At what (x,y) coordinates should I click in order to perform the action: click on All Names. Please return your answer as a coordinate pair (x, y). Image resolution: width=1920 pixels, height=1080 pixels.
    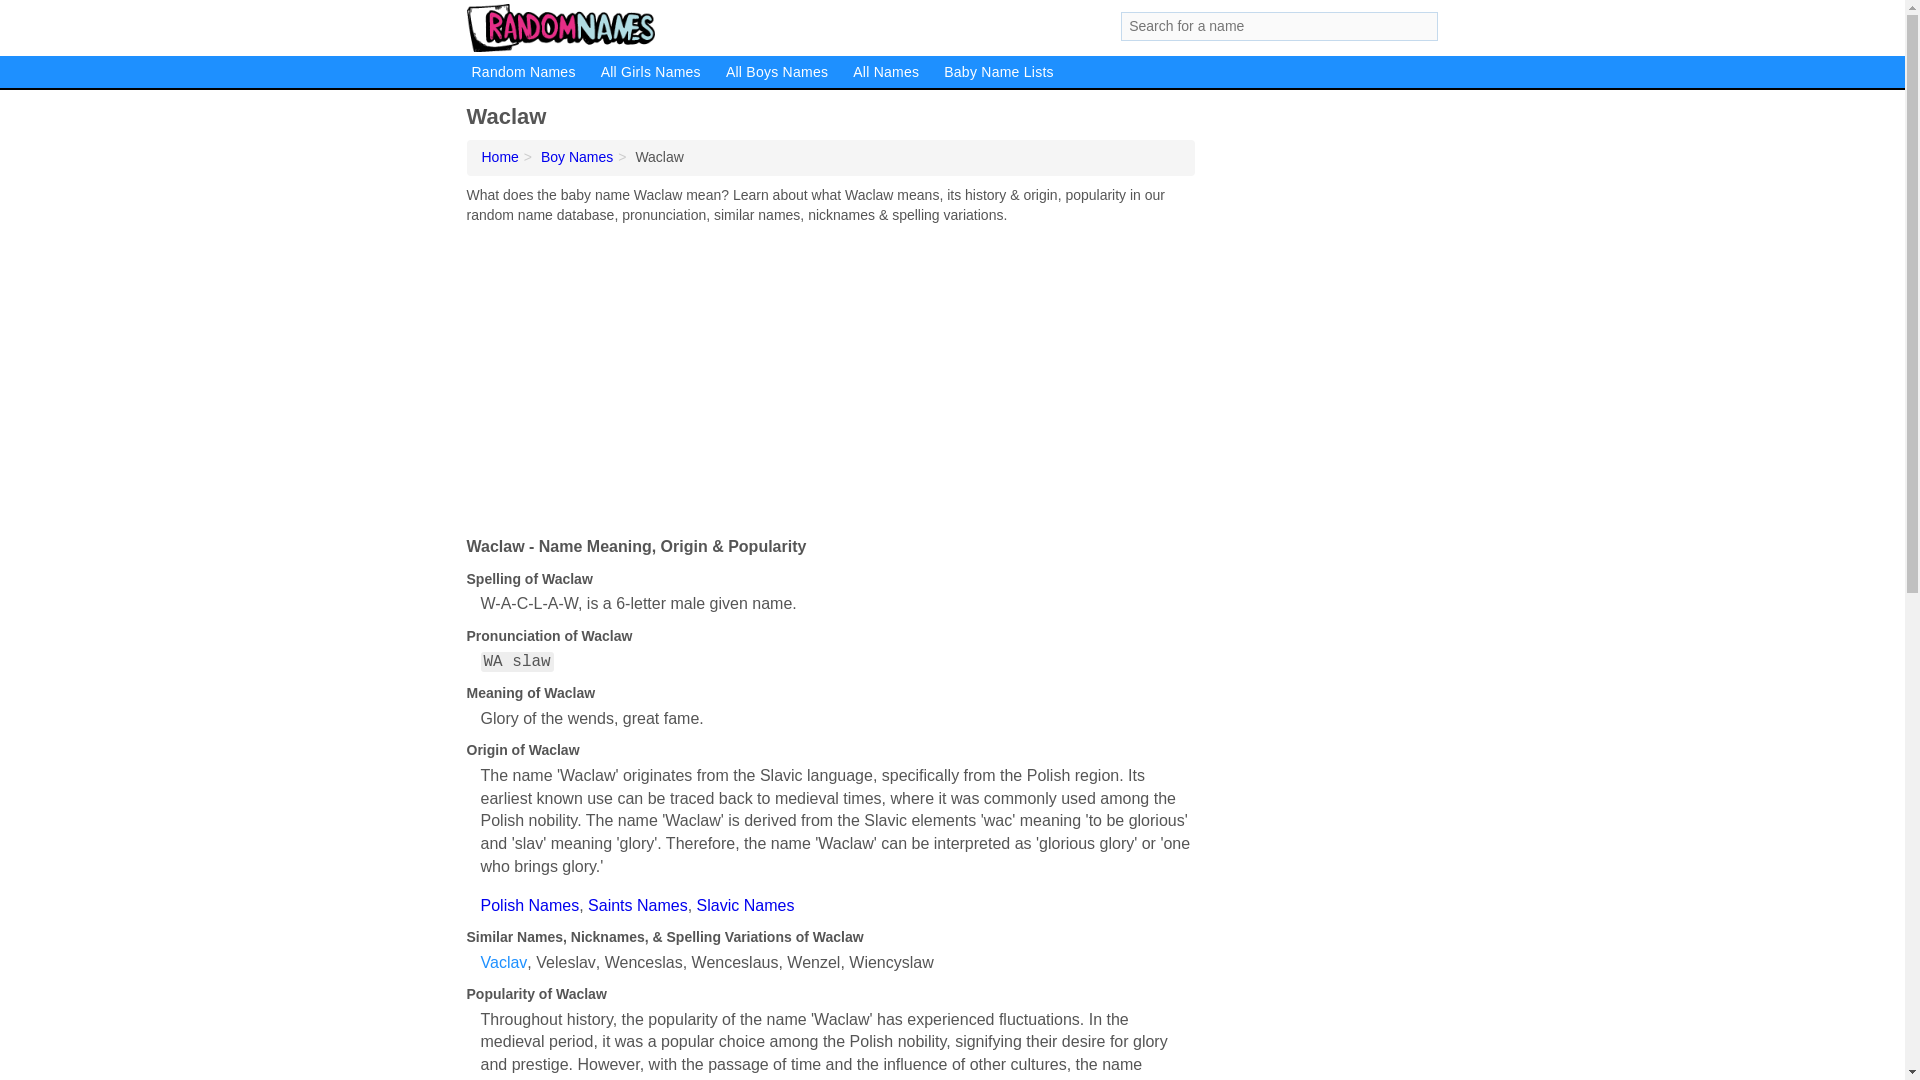
    Looking at the image, I should click on (886, 72).